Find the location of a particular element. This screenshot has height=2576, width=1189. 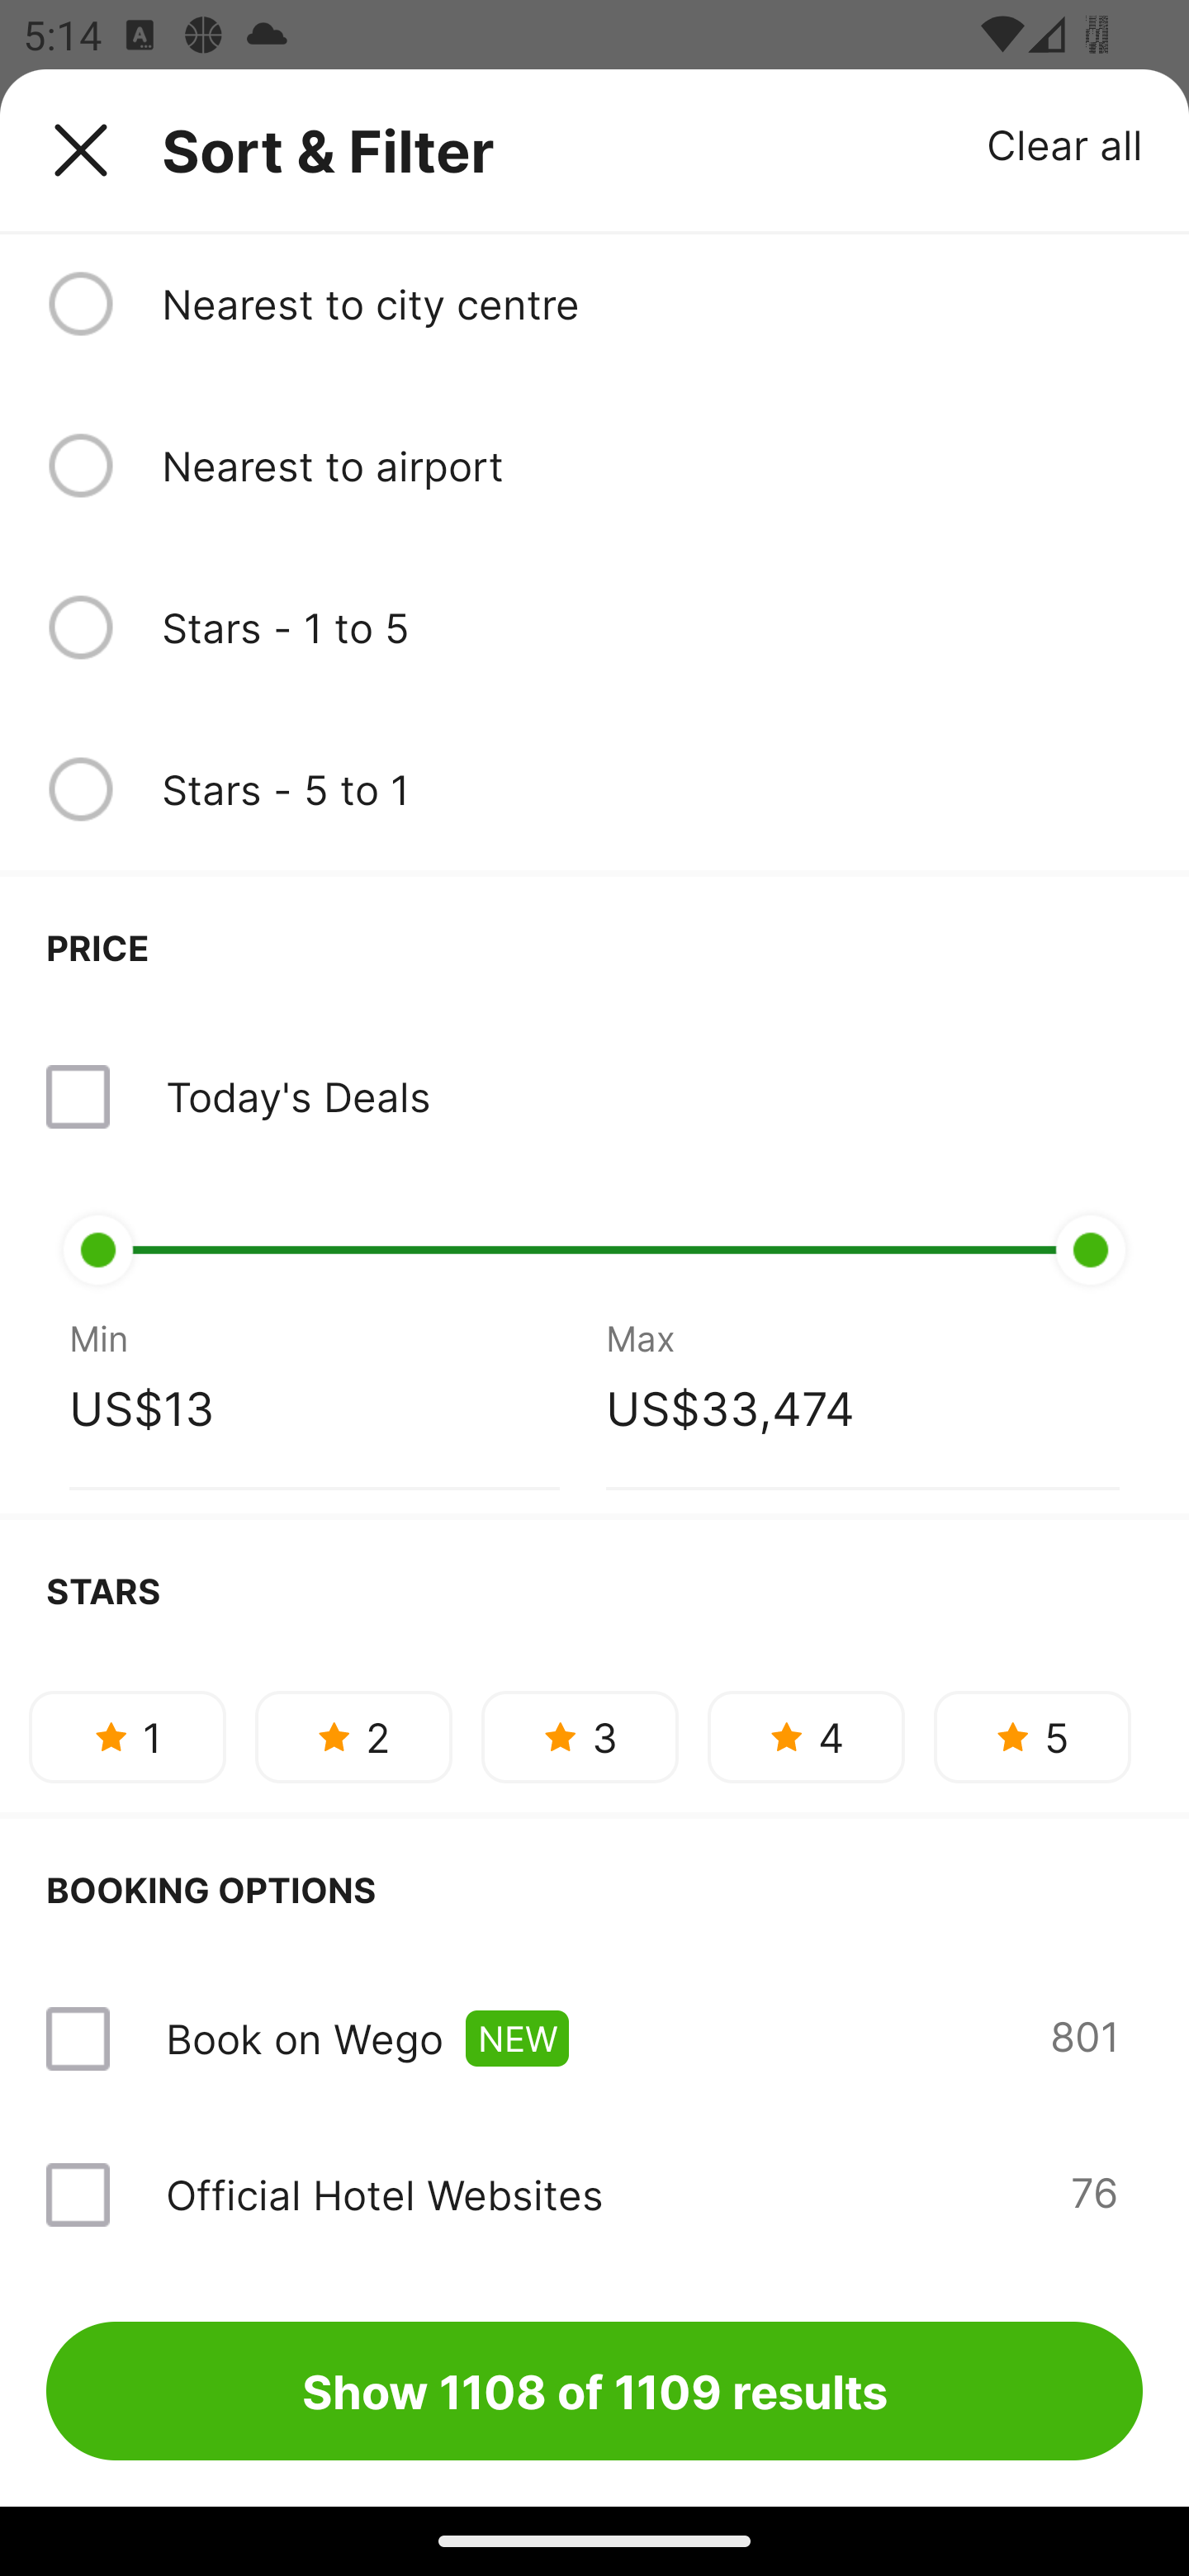

2 is located at coordinates (353, 1735).